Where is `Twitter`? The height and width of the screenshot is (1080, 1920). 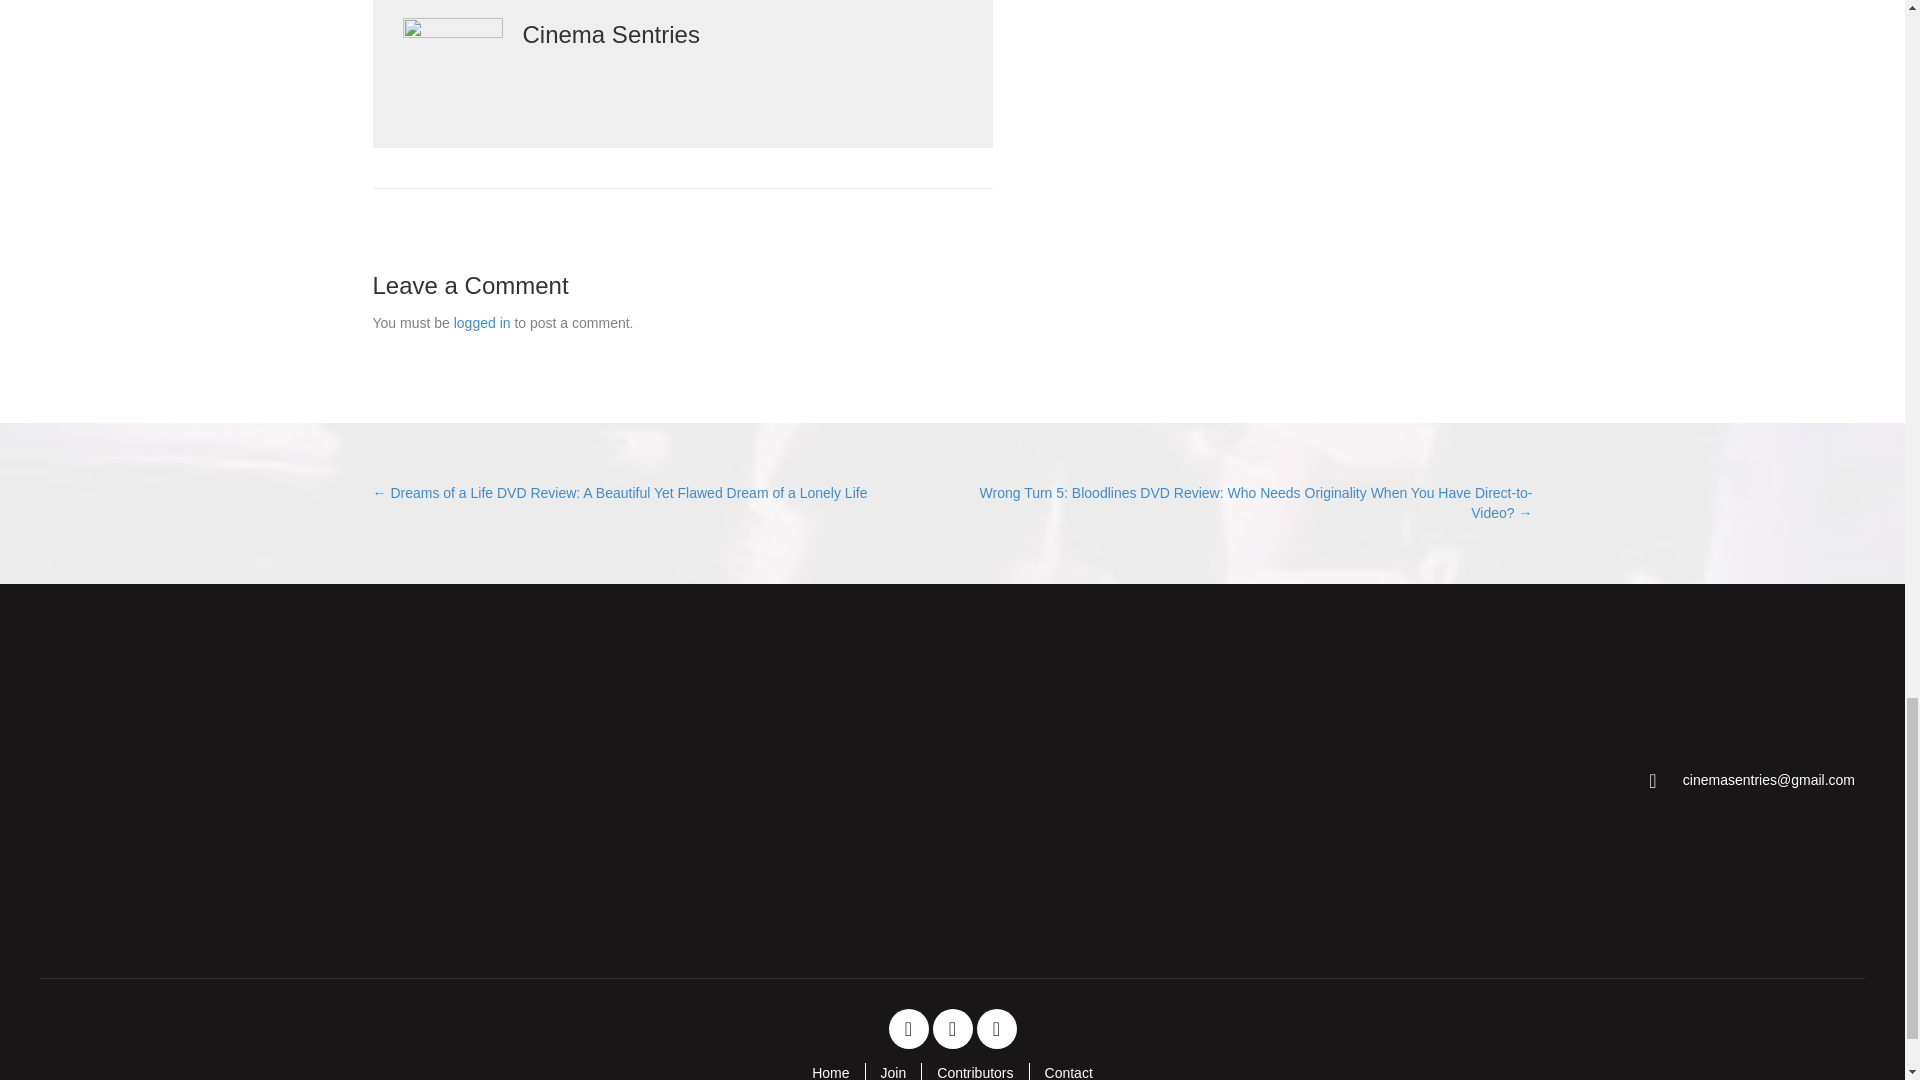
Twitter is located at coordinates (951, 1028).